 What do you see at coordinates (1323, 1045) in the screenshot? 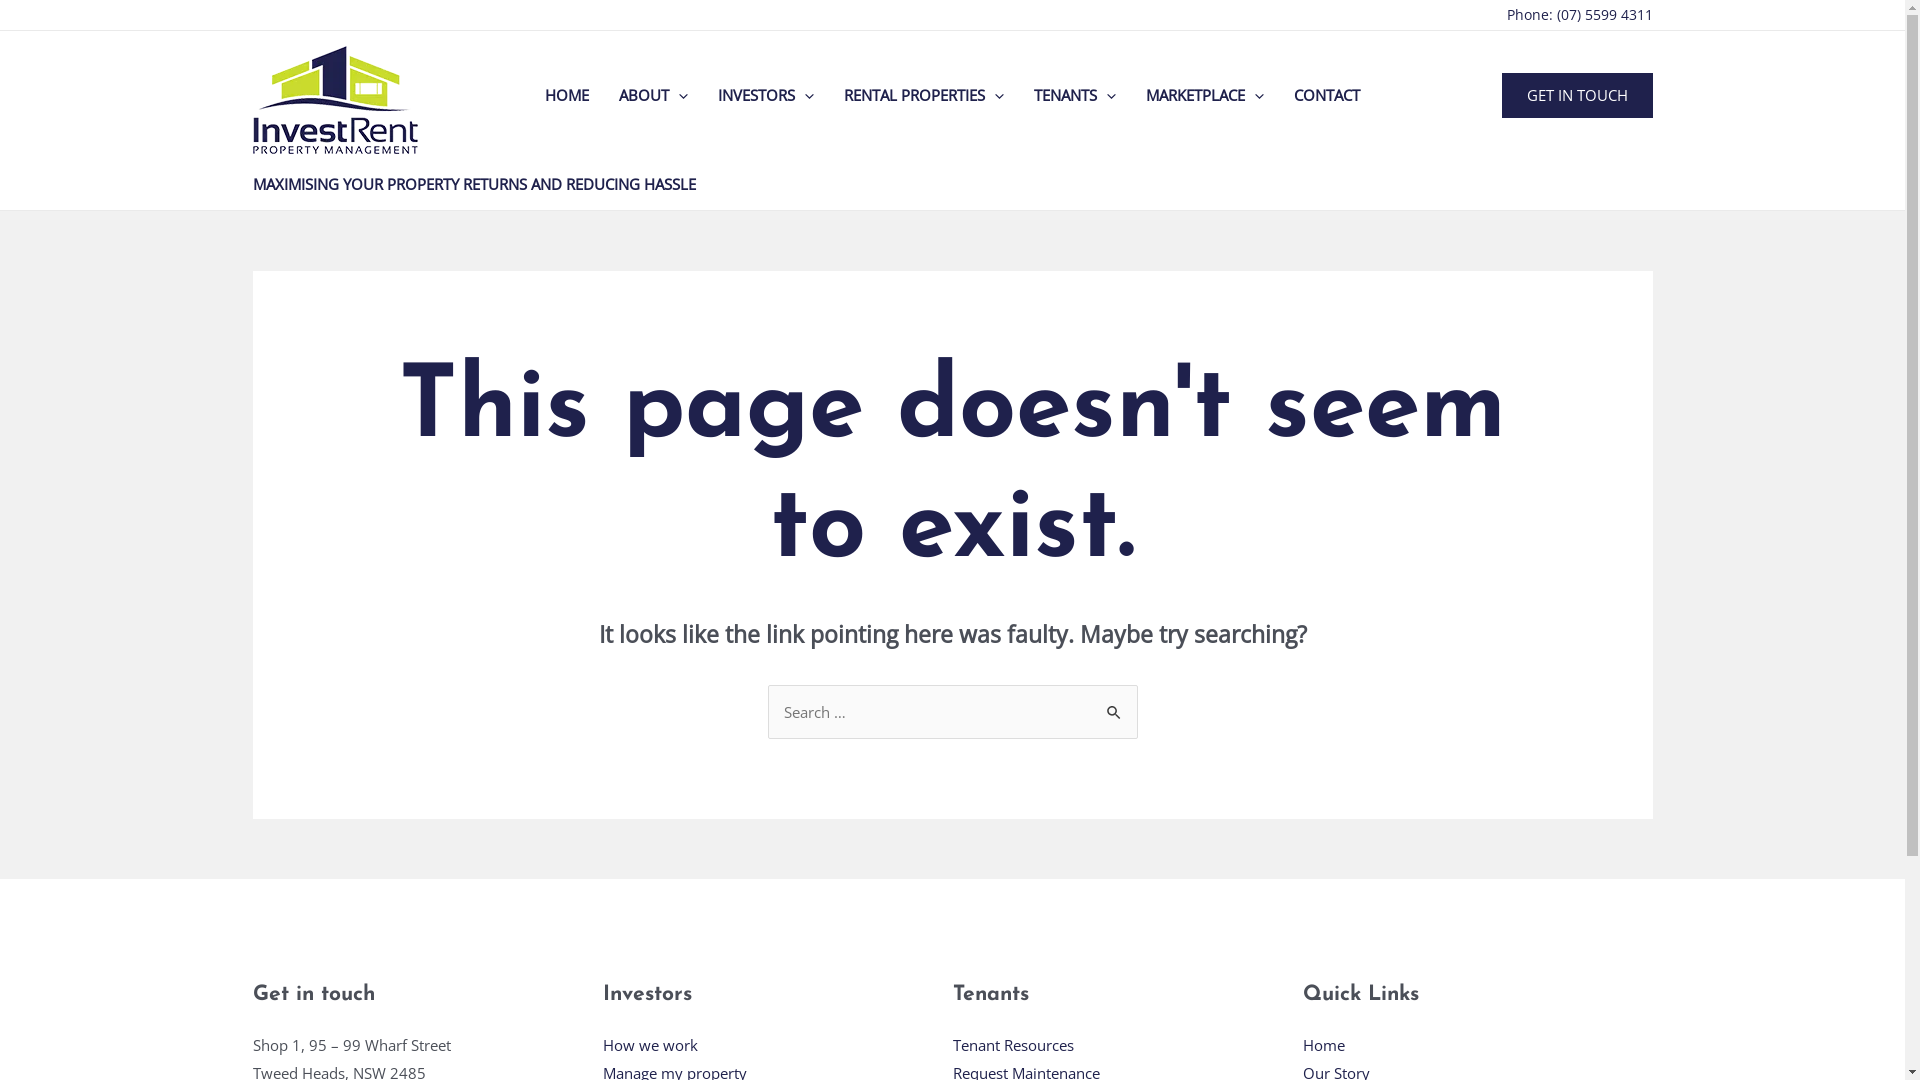
I see `Home` at bounding box center [1323, 1045].